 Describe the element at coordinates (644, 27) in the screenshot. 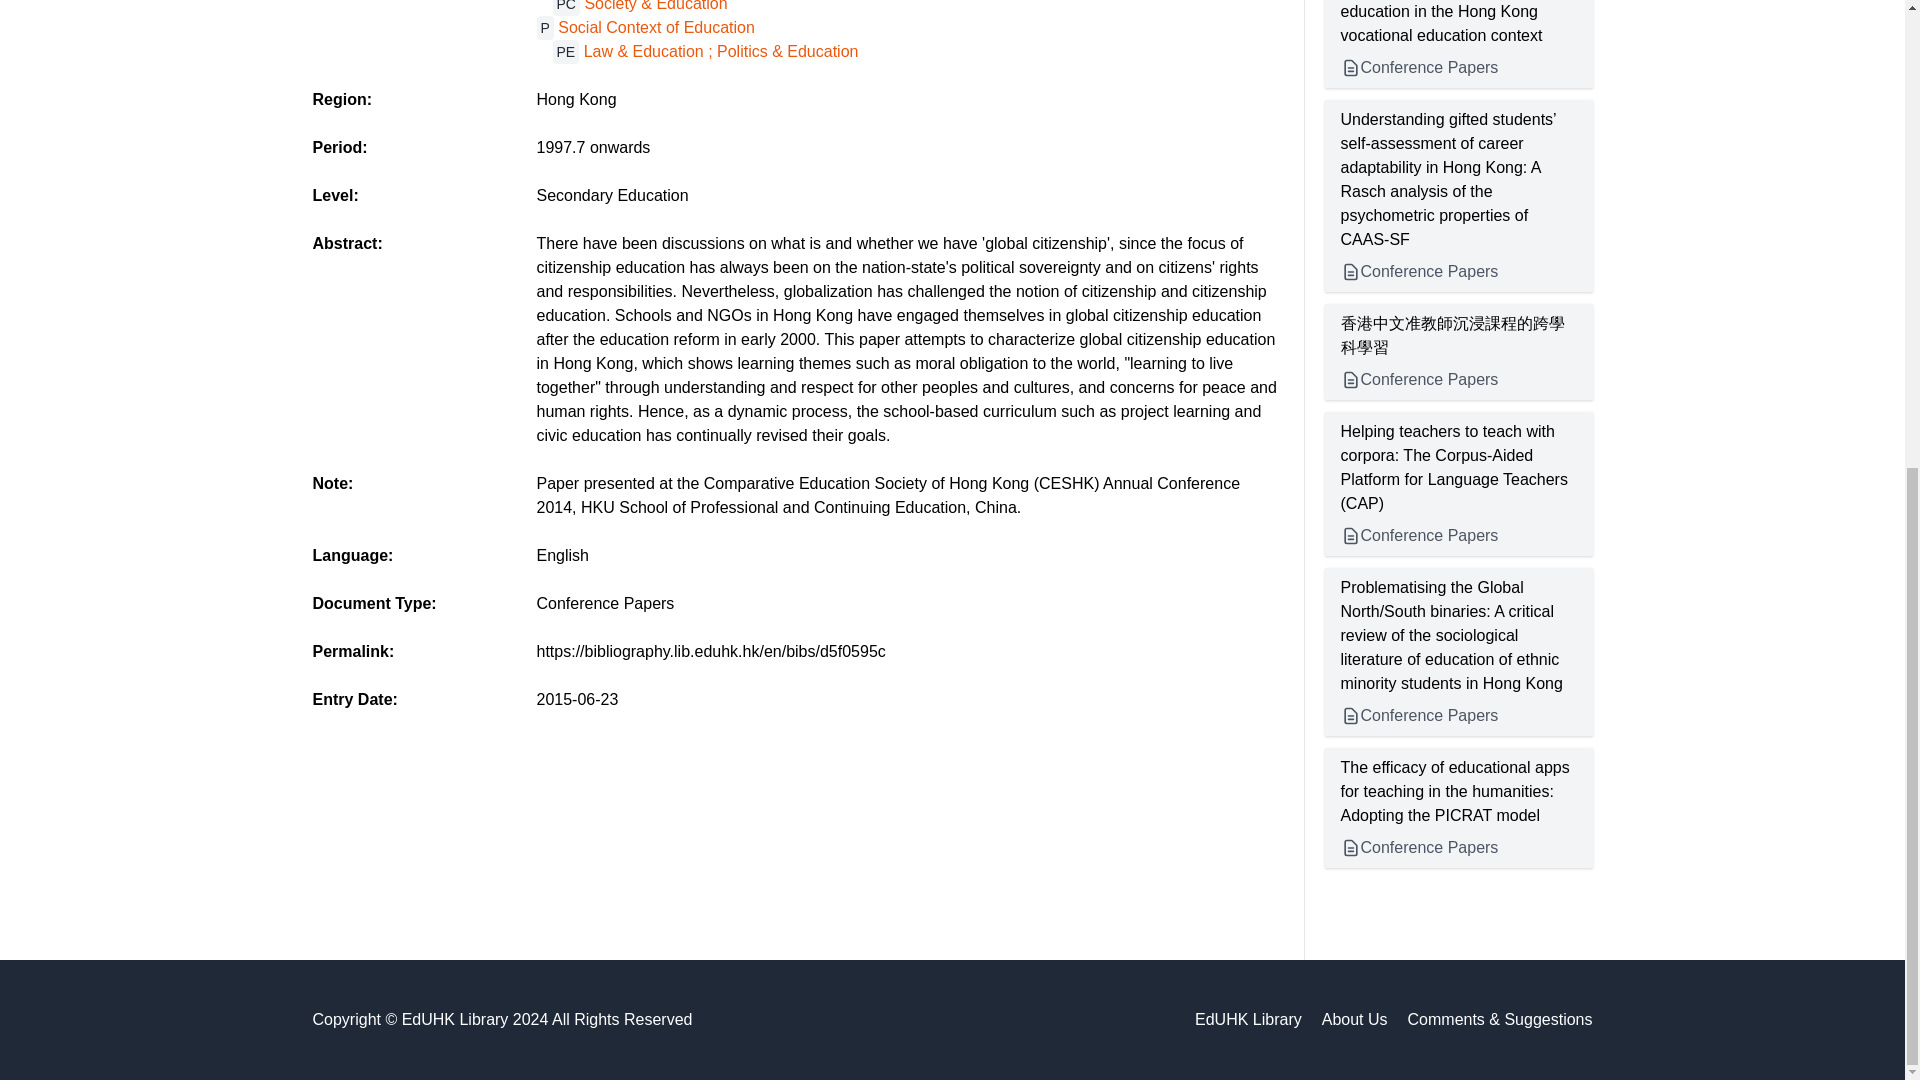

I see `P Social Context of Education` at that location.